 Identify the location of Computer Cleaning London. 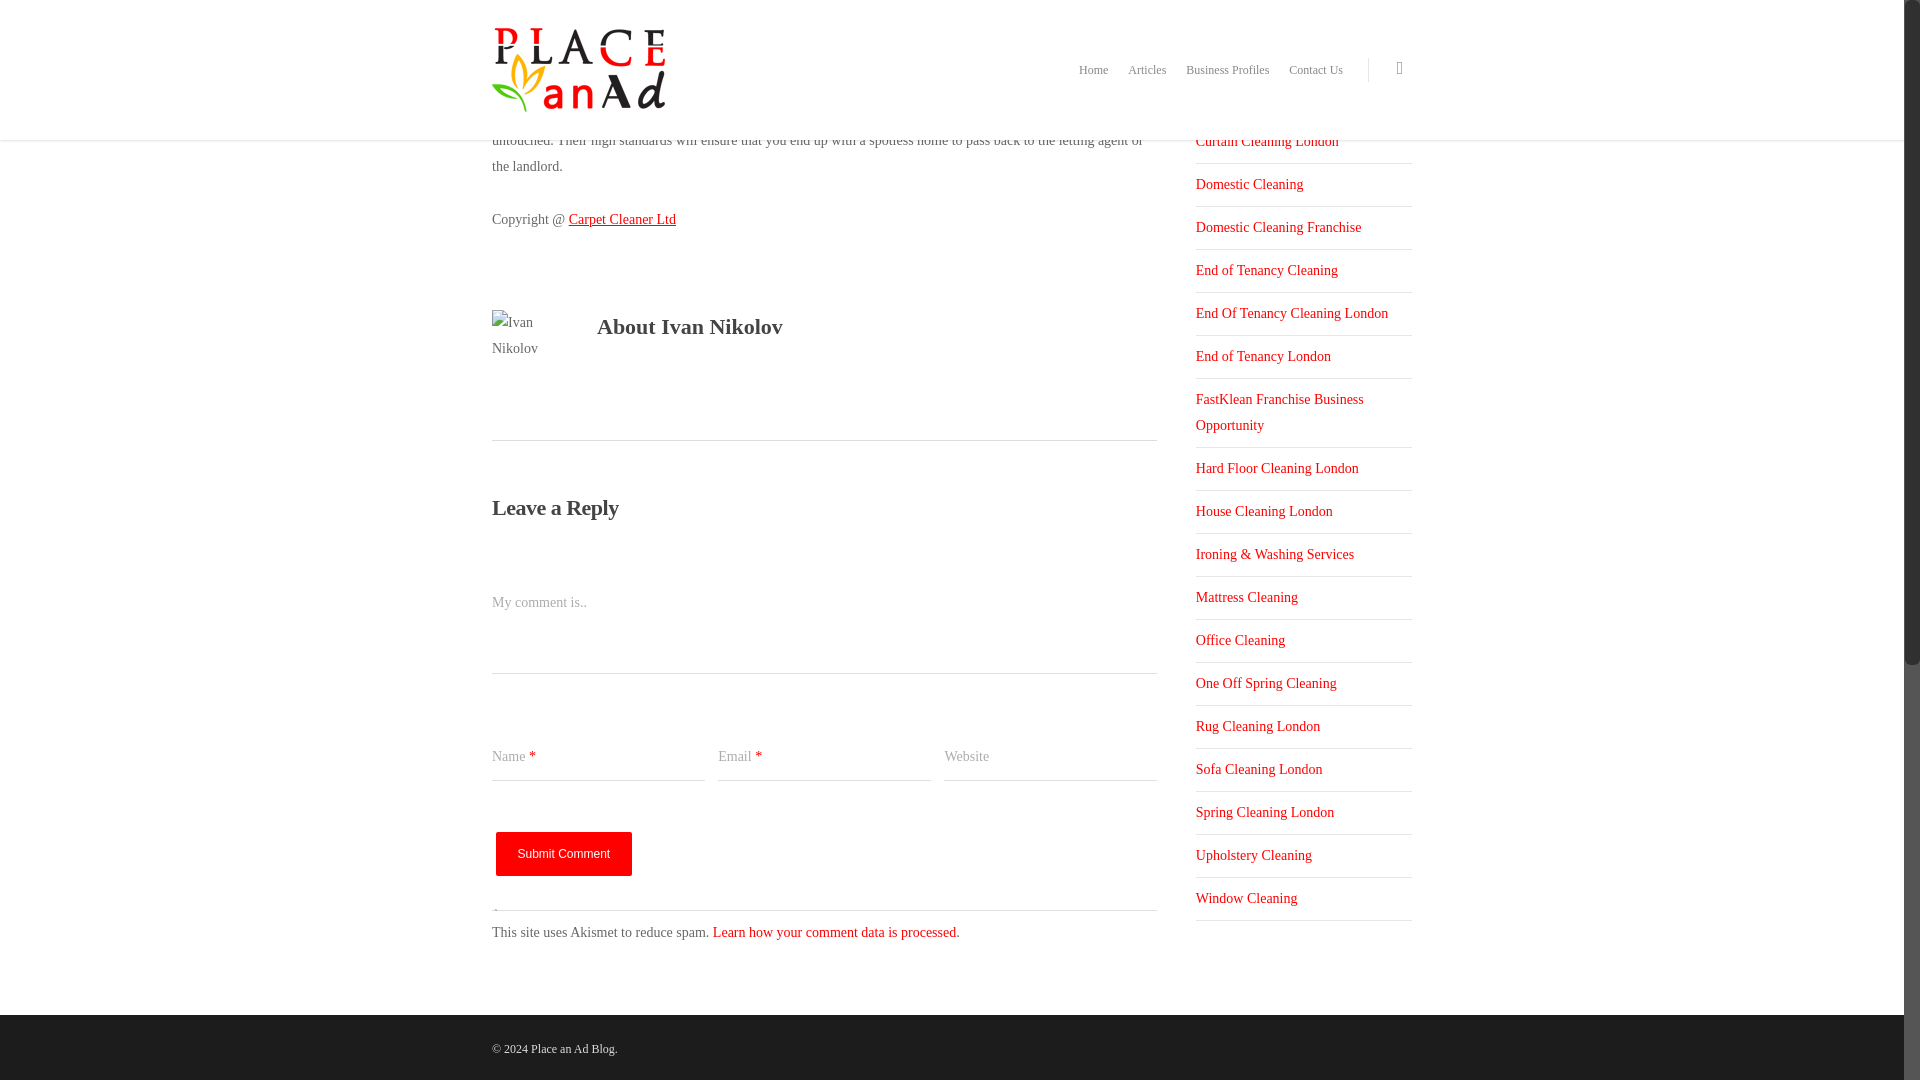
(1304, 56).